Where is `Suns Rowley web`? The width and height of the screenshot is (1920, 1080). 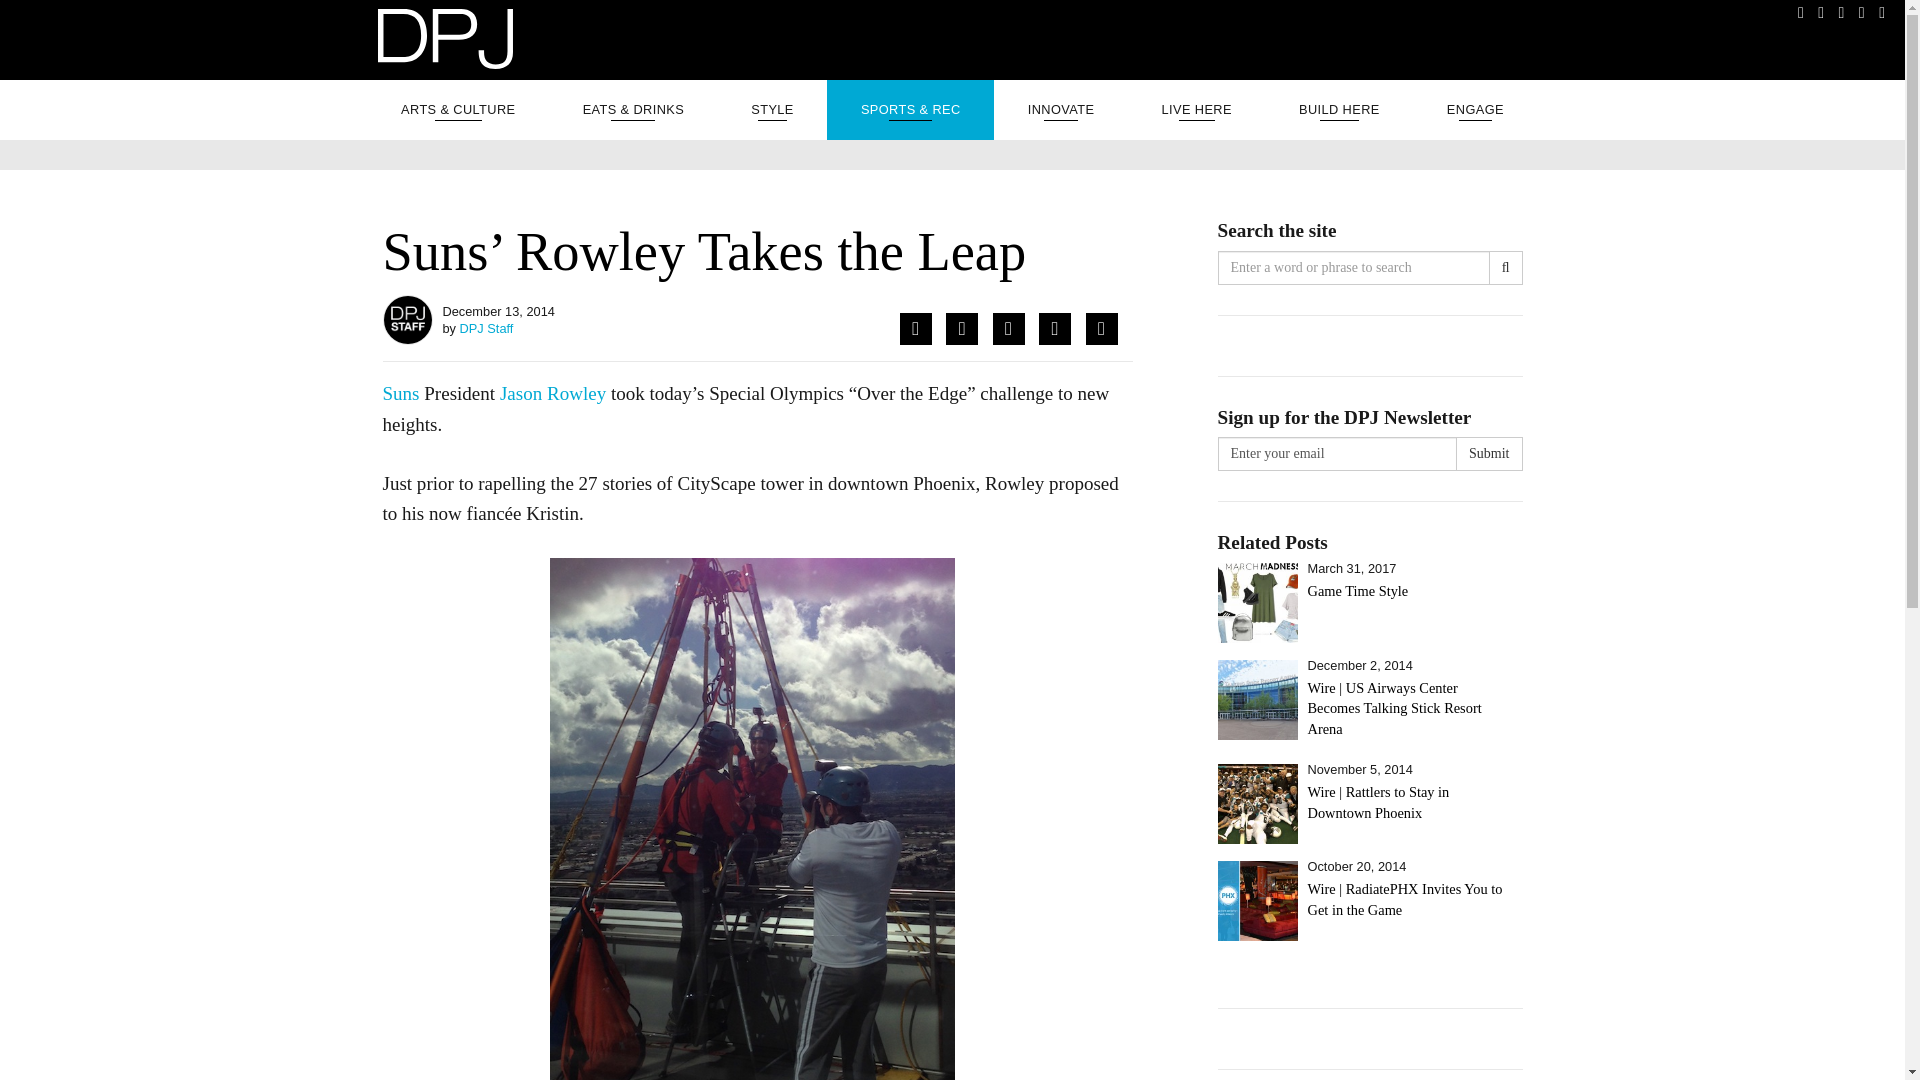 Suns Rowley web is located at coordinates (752, 819).